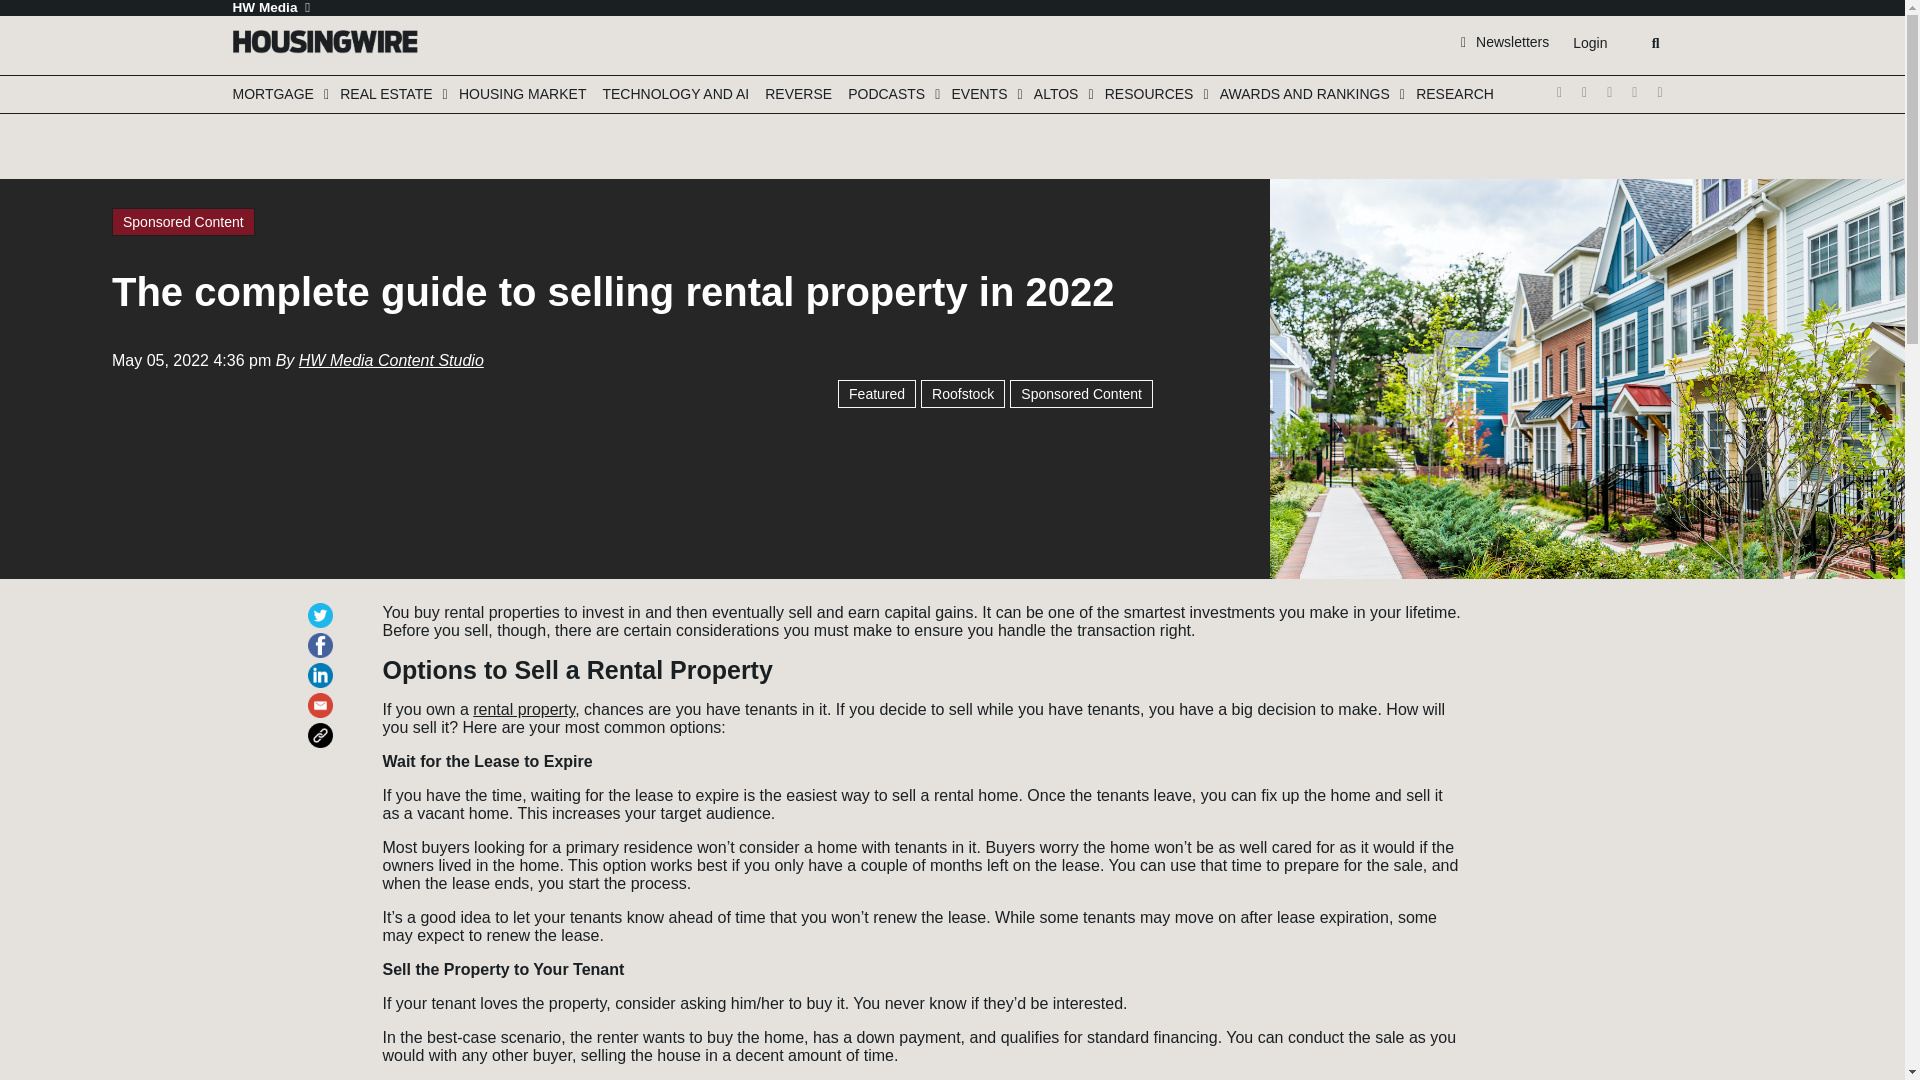 The width and height of the screenshot is (1920, 1080). What do you see at coordinates (391, 361) in the screenshot?
I see `Posts by HW Media Content Studio` at bounding box center [391, 361].